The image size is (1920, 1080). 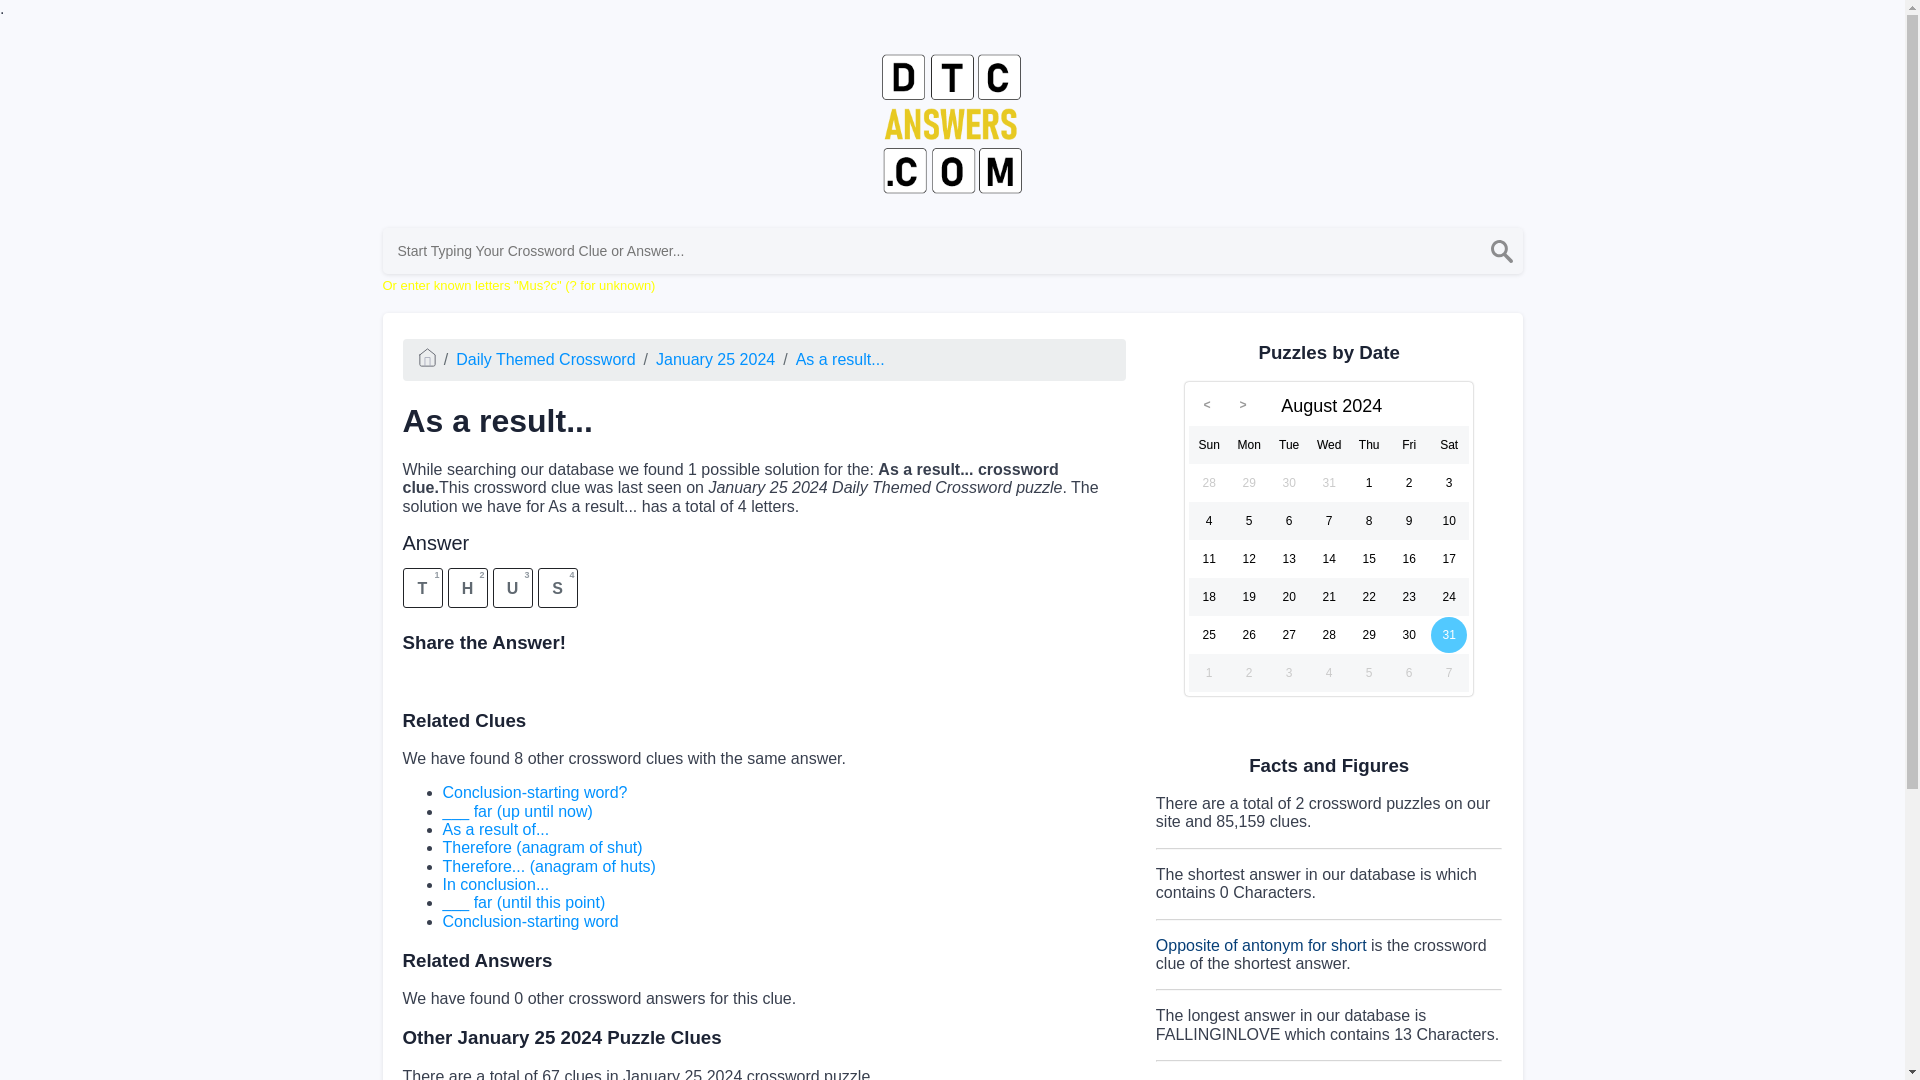 What do you see at coordinates (495, 829) in the screenshot?
I see `As a result of...` at bounding box center [495, 829].